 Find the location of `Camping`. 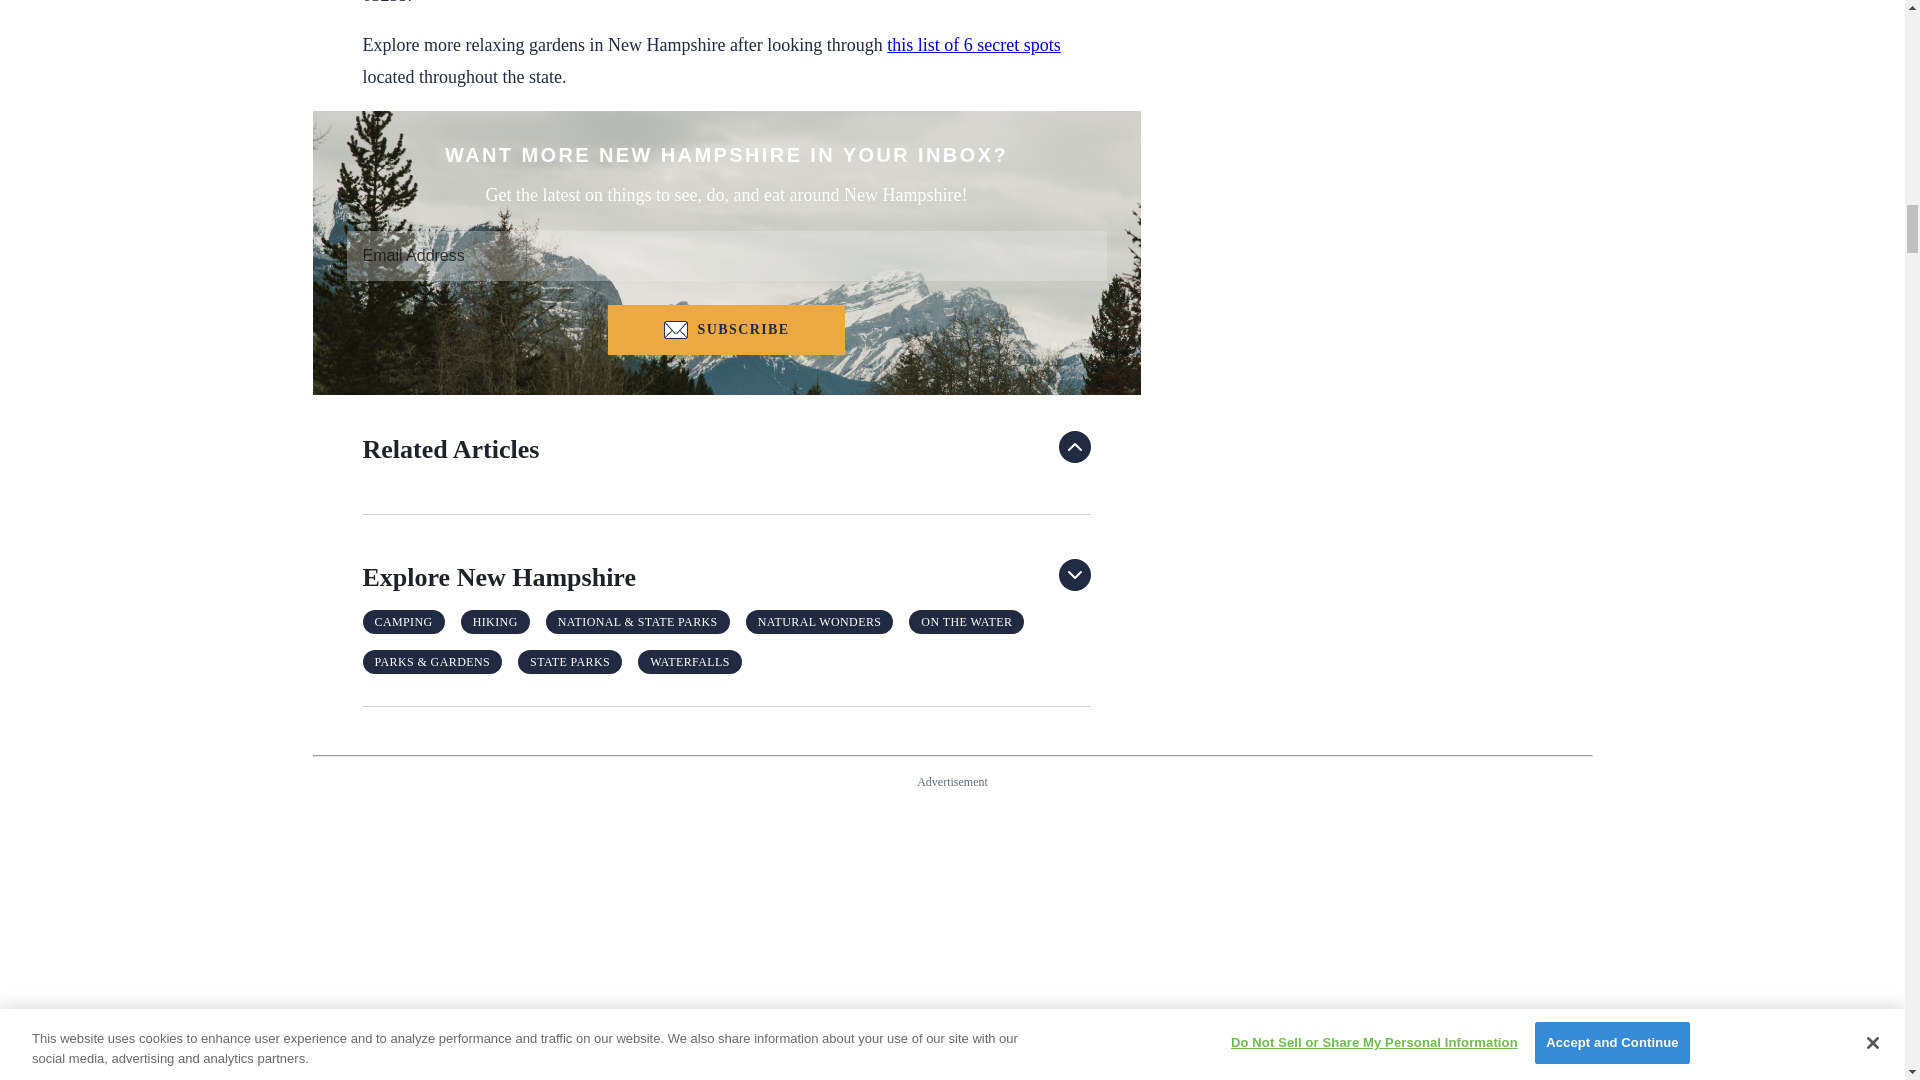

Camping is located at coordinates (403, 622).